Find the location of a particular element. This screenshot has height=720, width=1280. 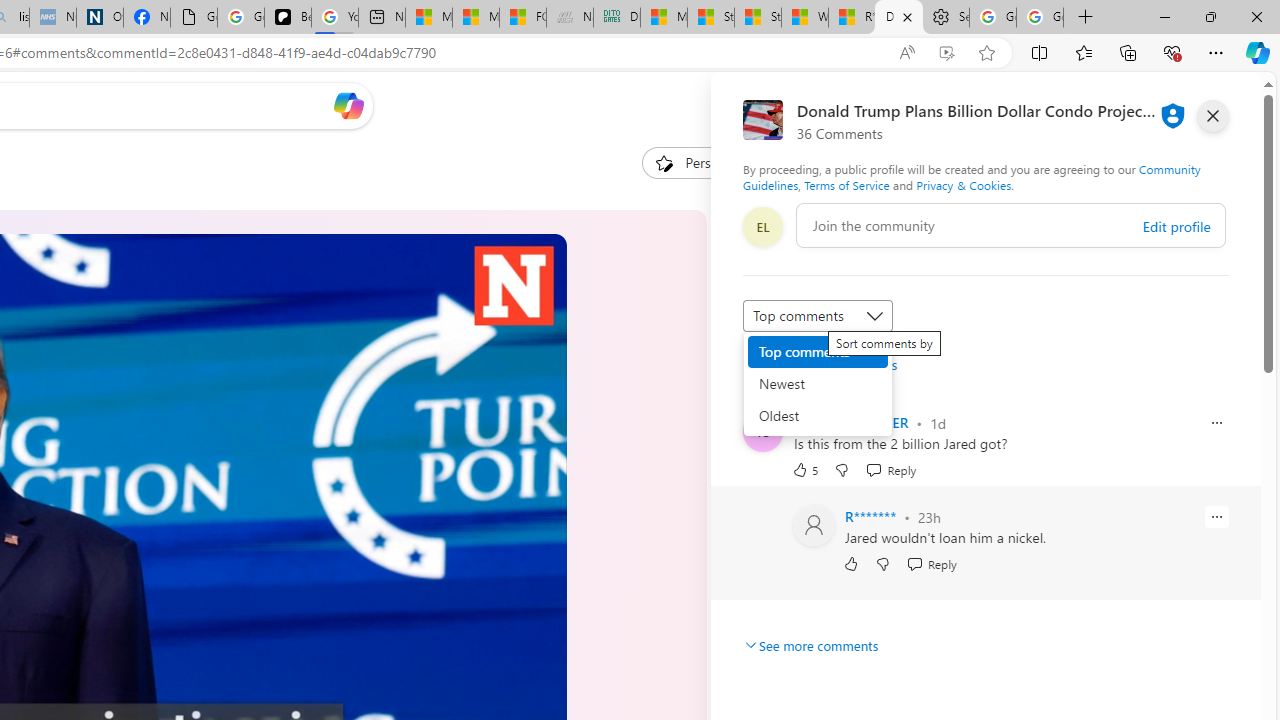

The Associated Press is located at coordinates (770, 558).